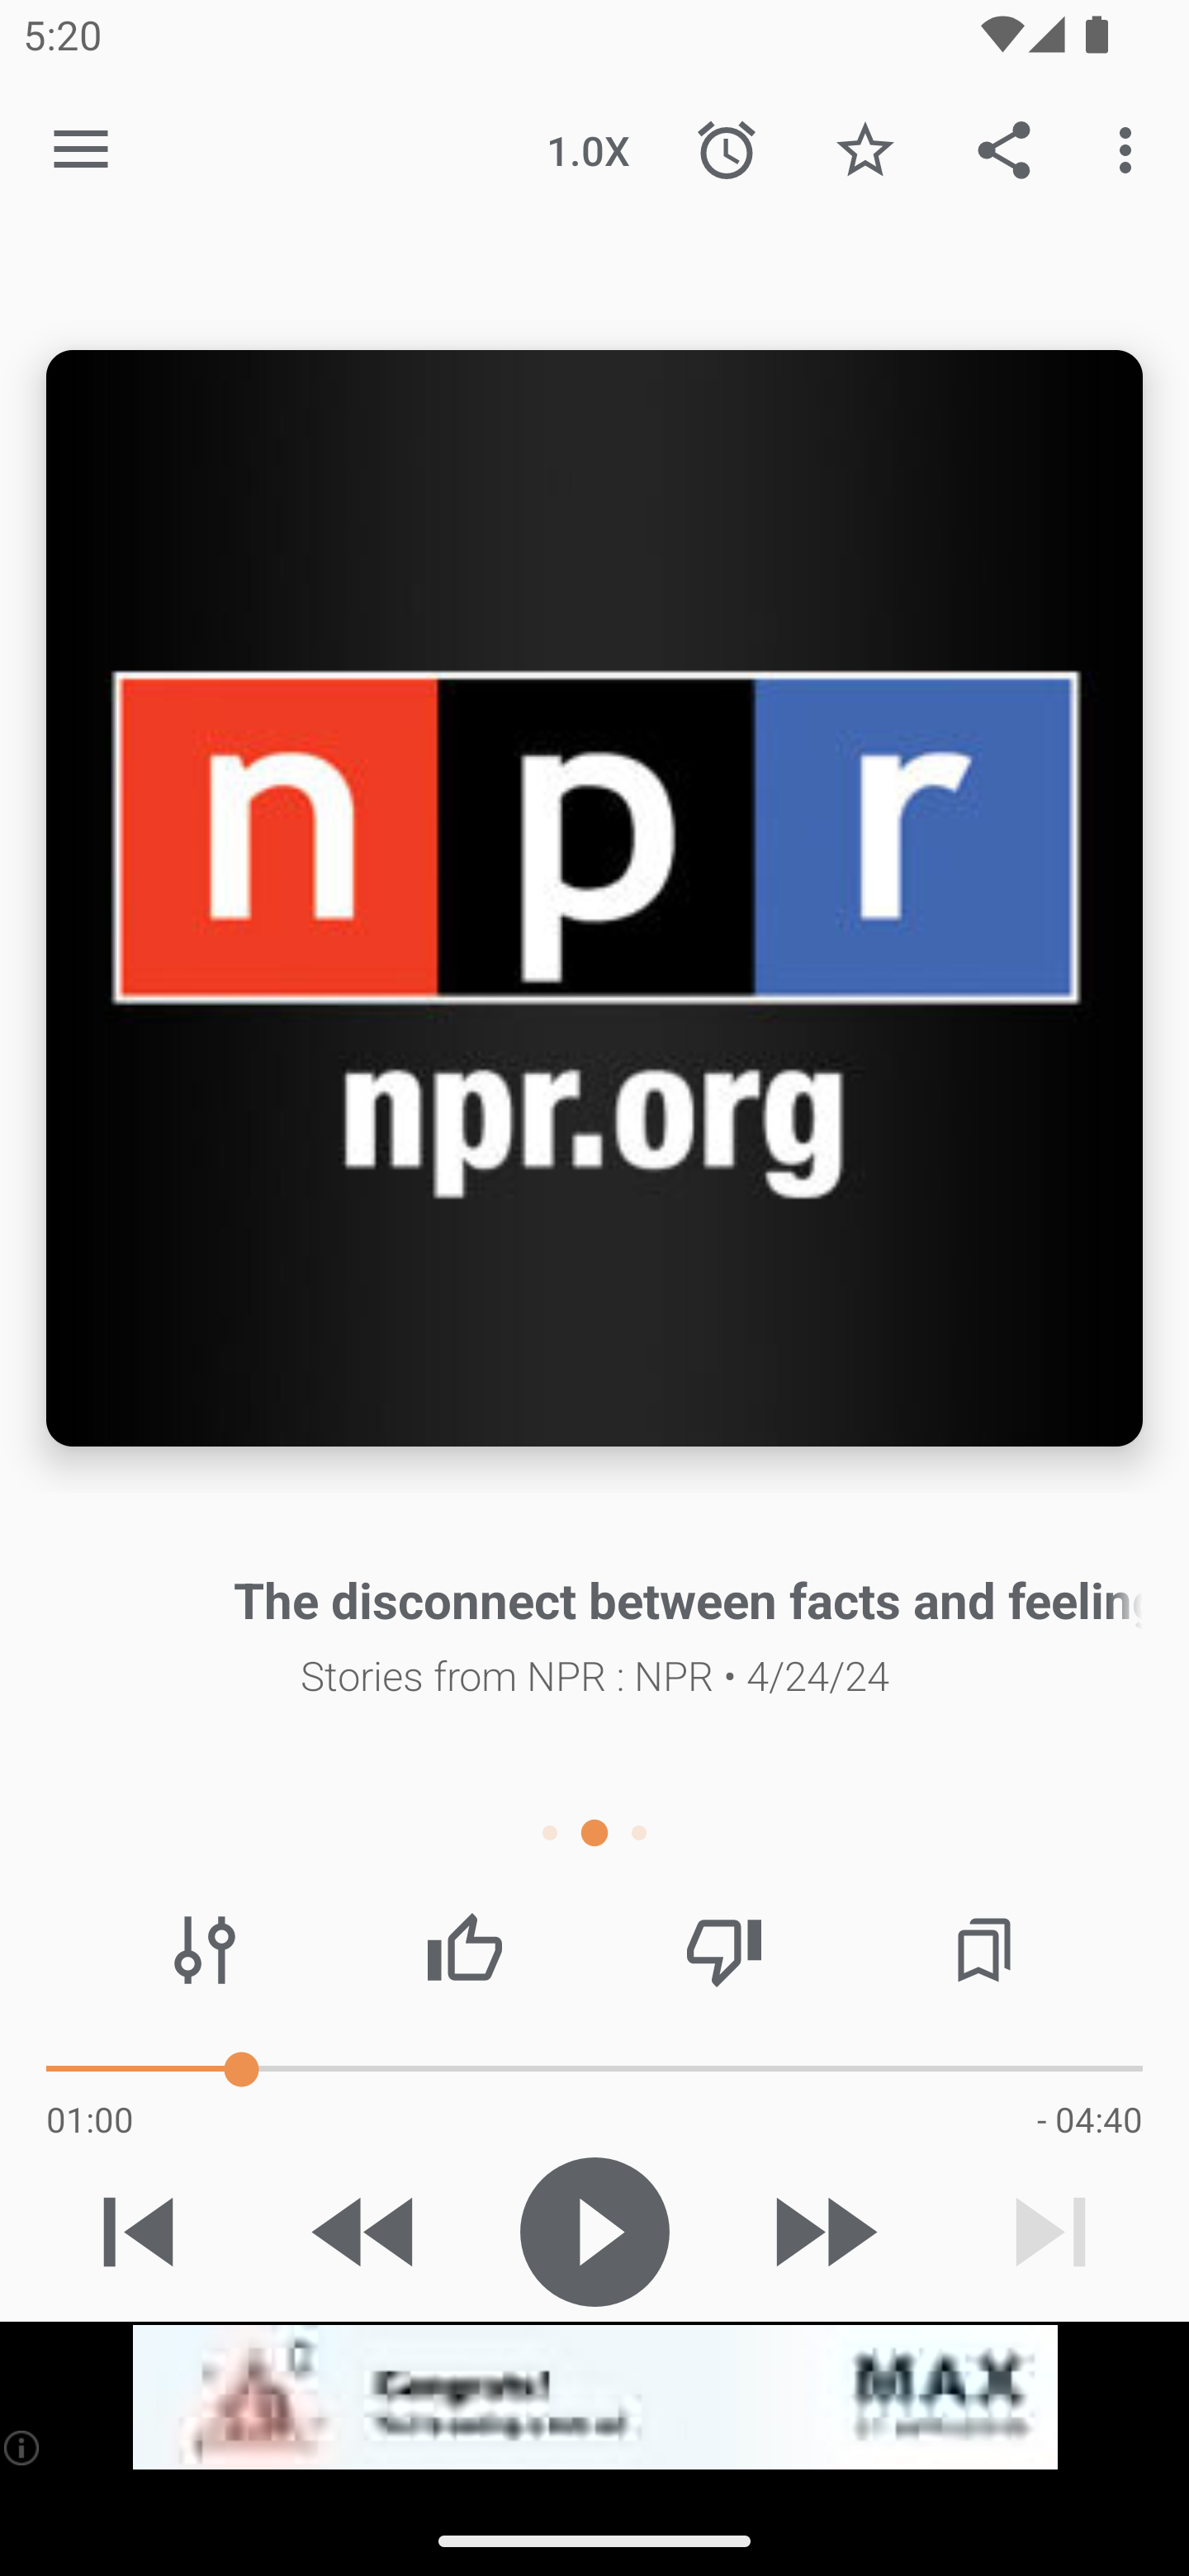 Image resolution: width=1189 pixels, height=2576 pixels. I want to click on Next track, so click(1050, 2232).